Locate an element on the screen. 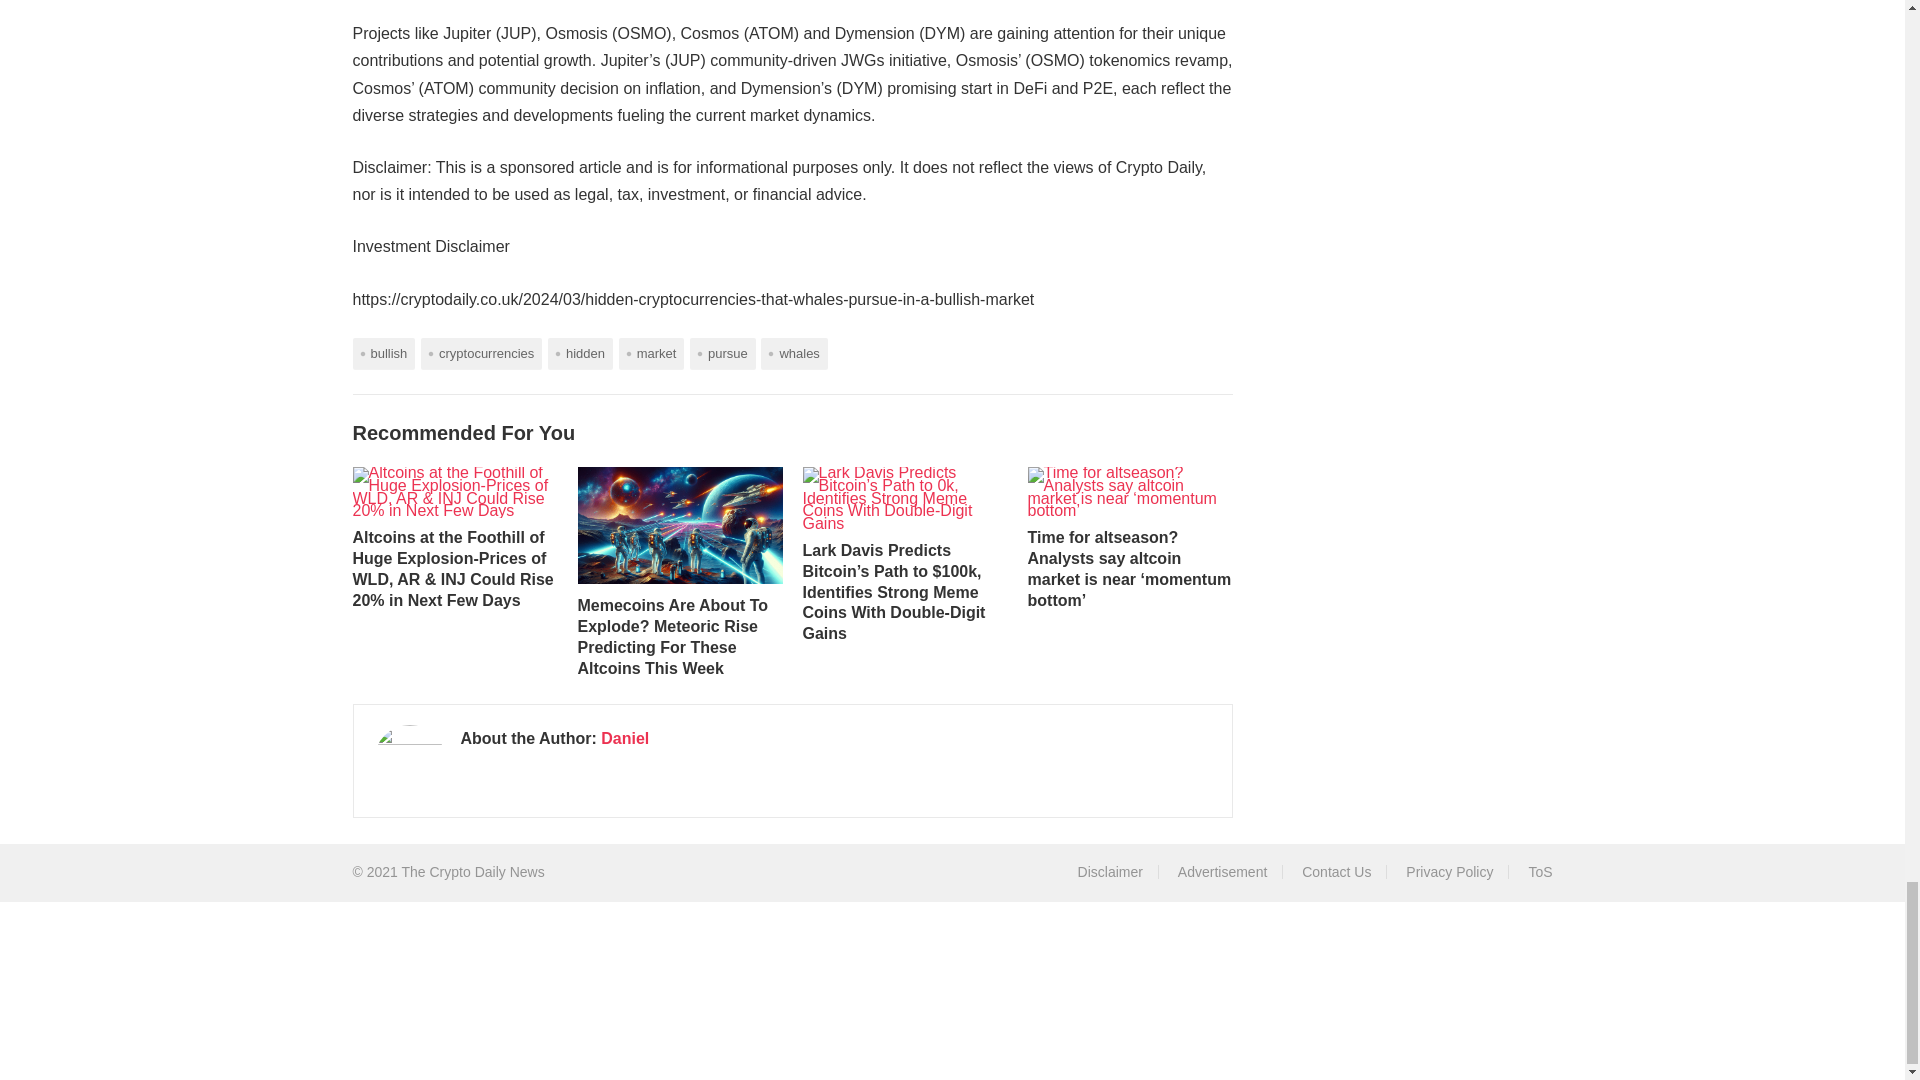  bullish is located at coordinates (382, 354).